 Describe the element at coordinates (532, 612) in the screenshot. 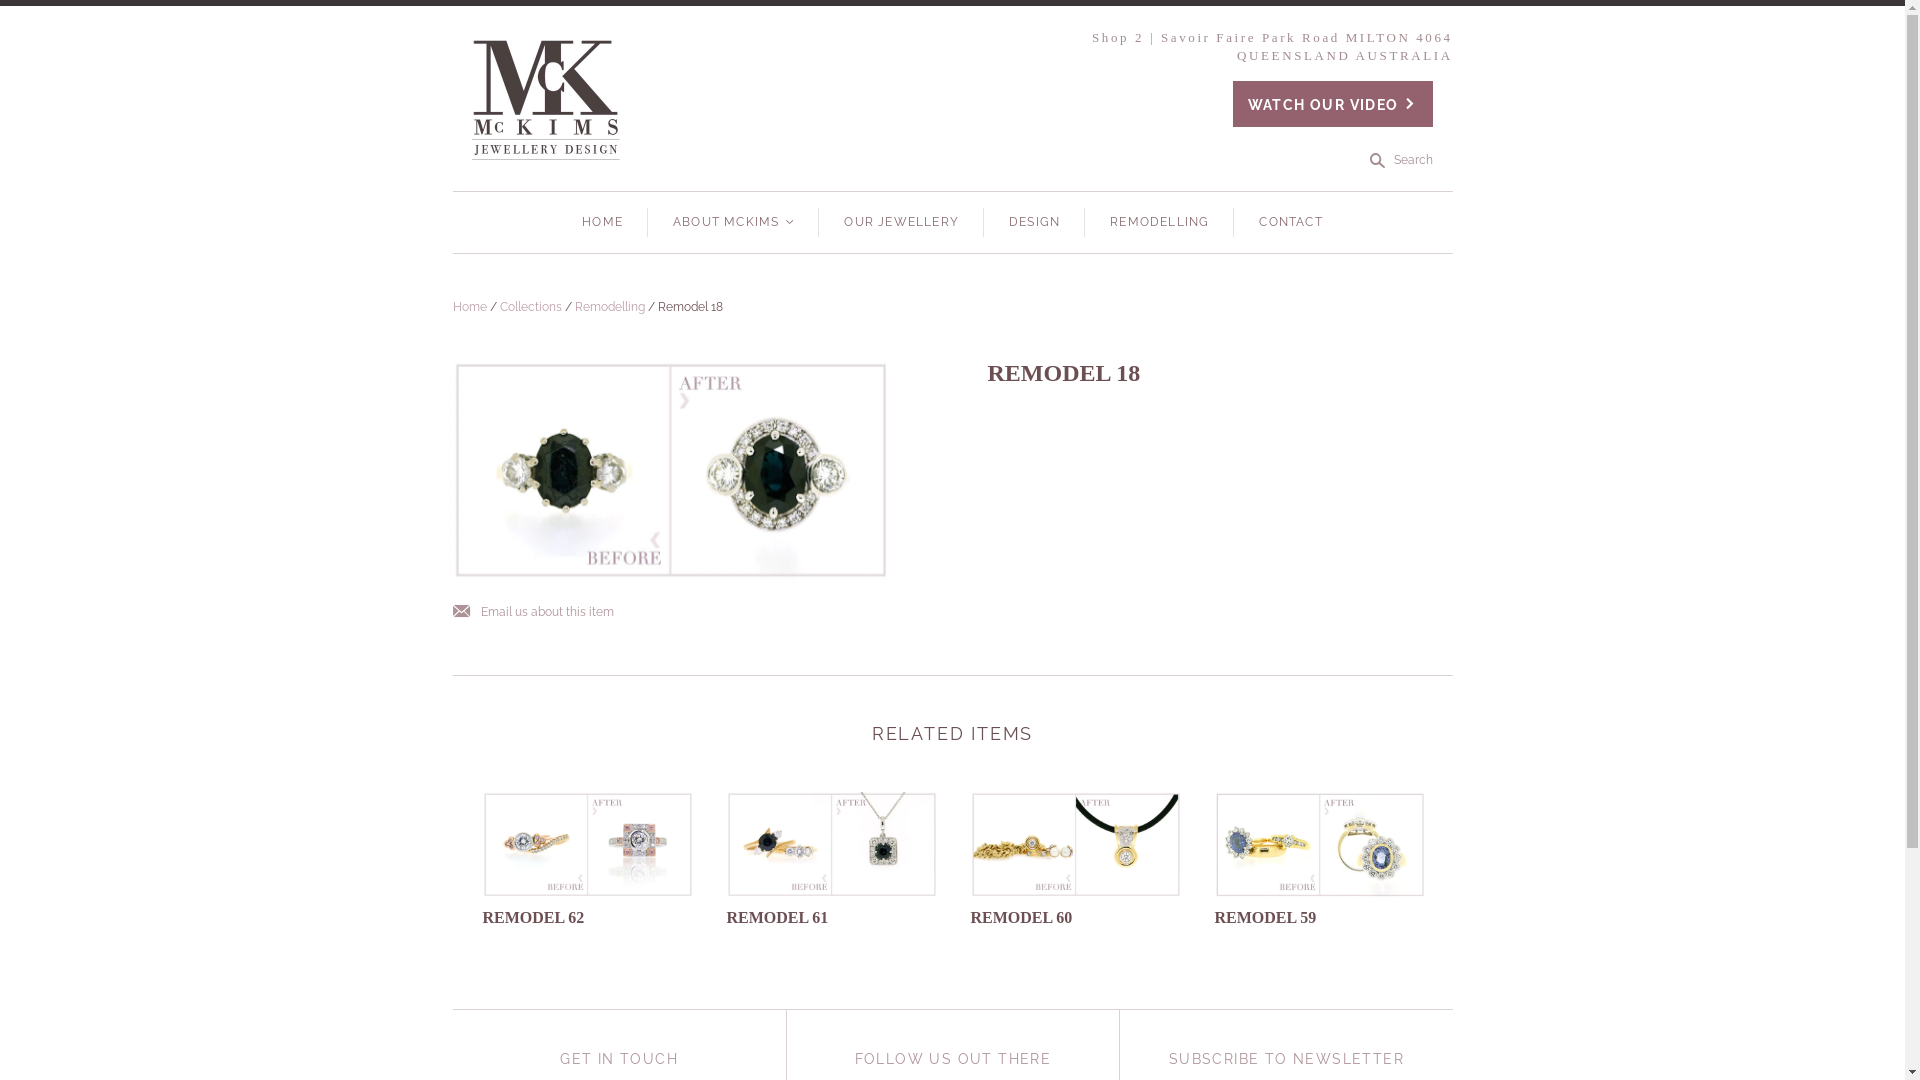

I see `j
Email us about this item` at that location.